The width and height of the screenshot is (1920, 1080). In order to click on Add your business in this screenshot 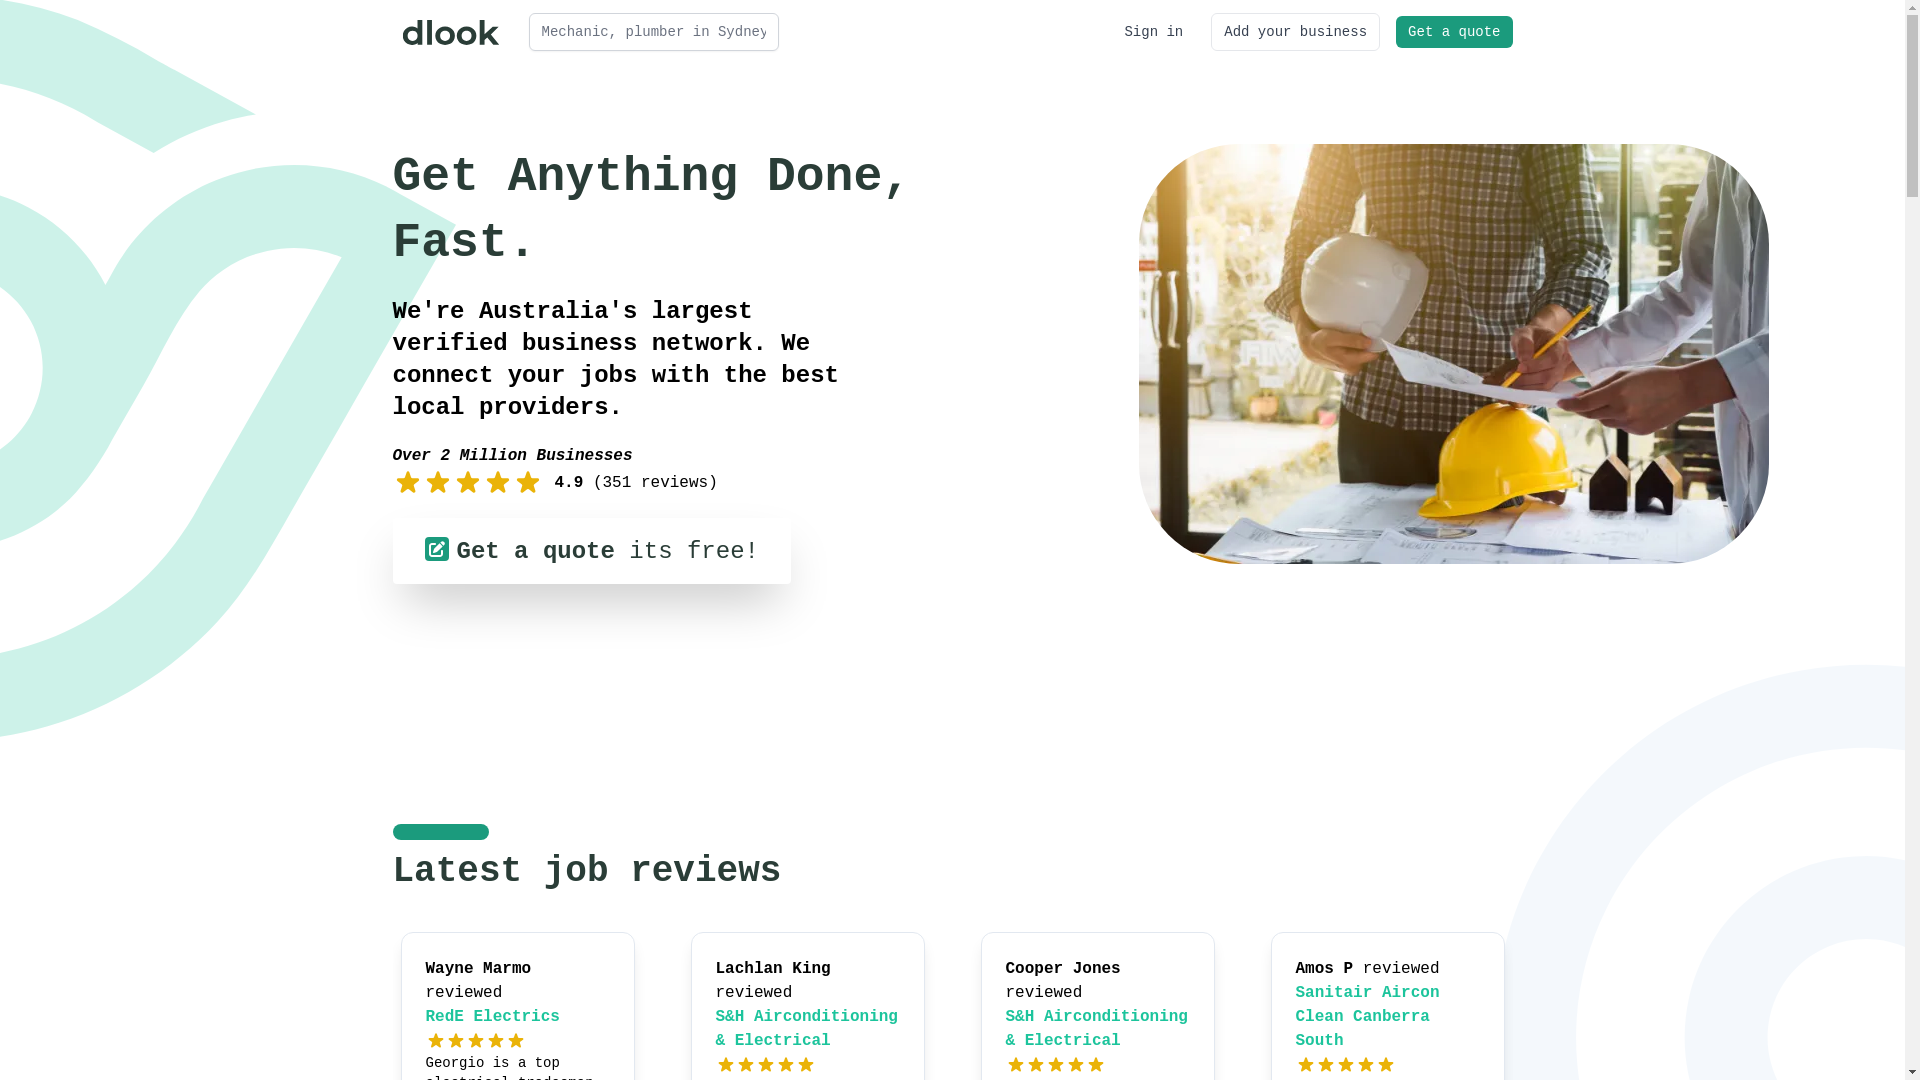, I will do `click(1296, 32)`.